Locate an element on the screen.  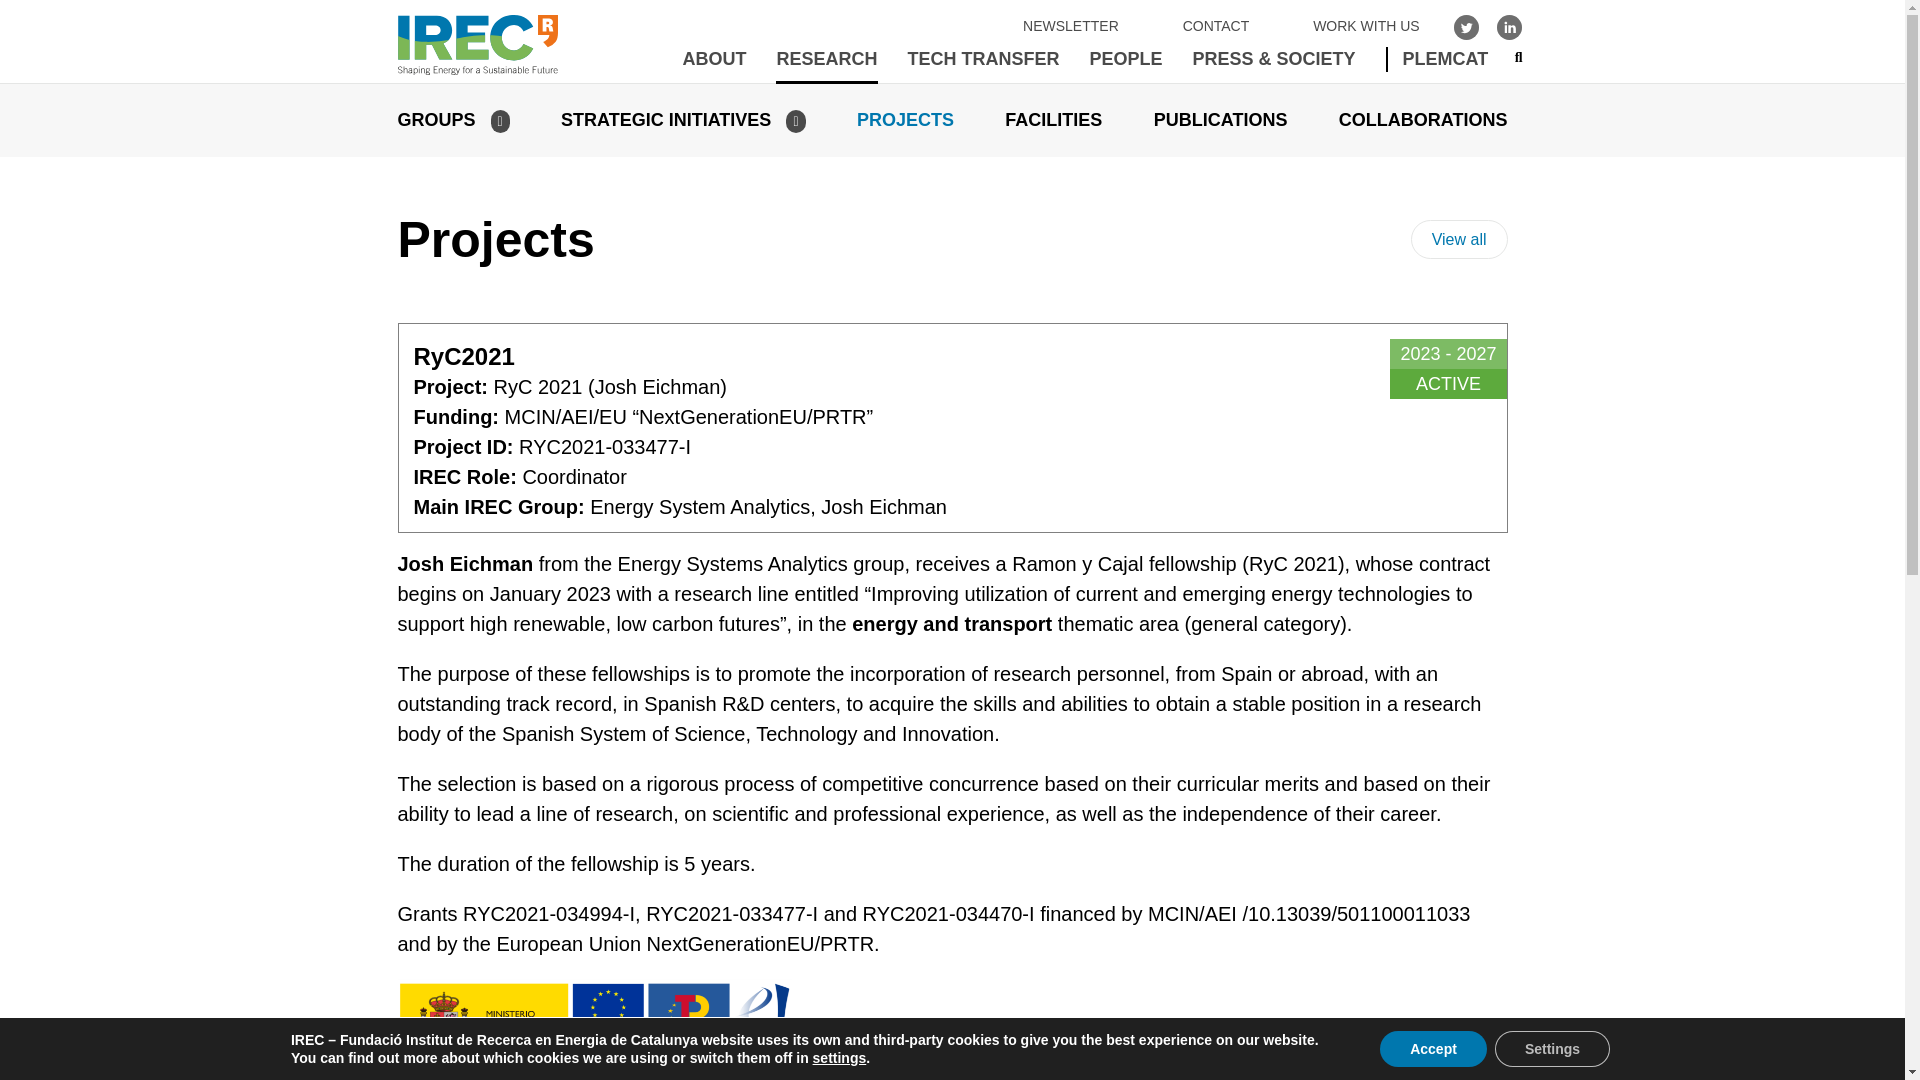
NEWSLETTER is located at coordinates (1071, 26).